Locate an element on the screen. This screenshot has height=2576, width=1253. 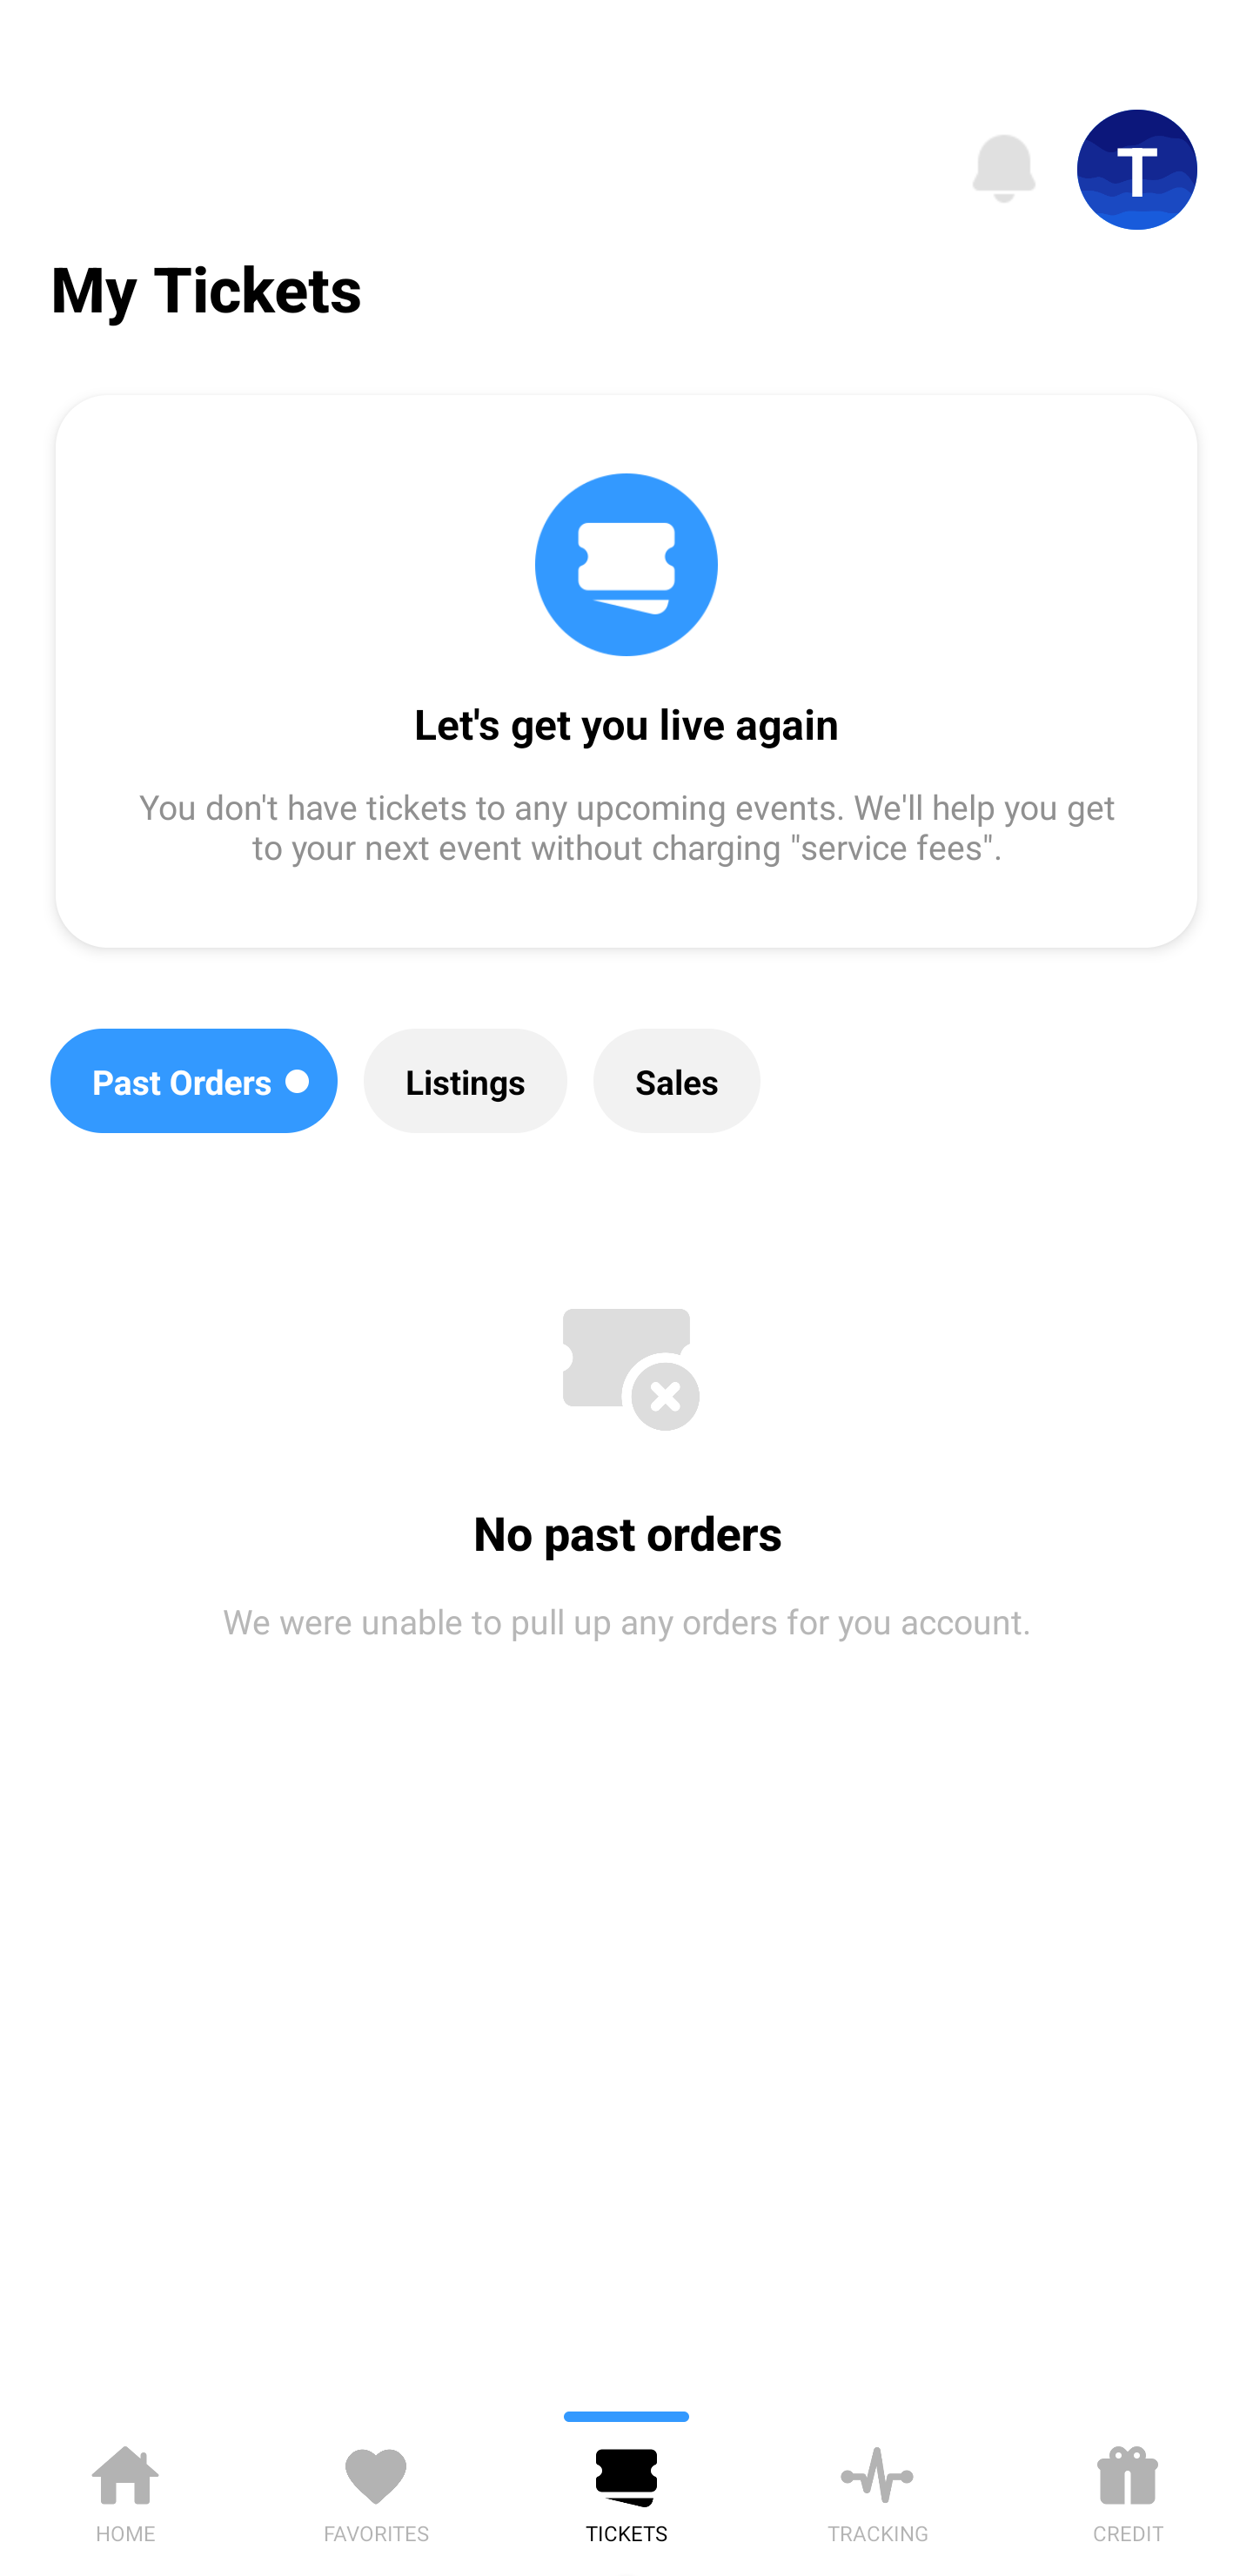
HOME is located at coordinates (125, 2489).